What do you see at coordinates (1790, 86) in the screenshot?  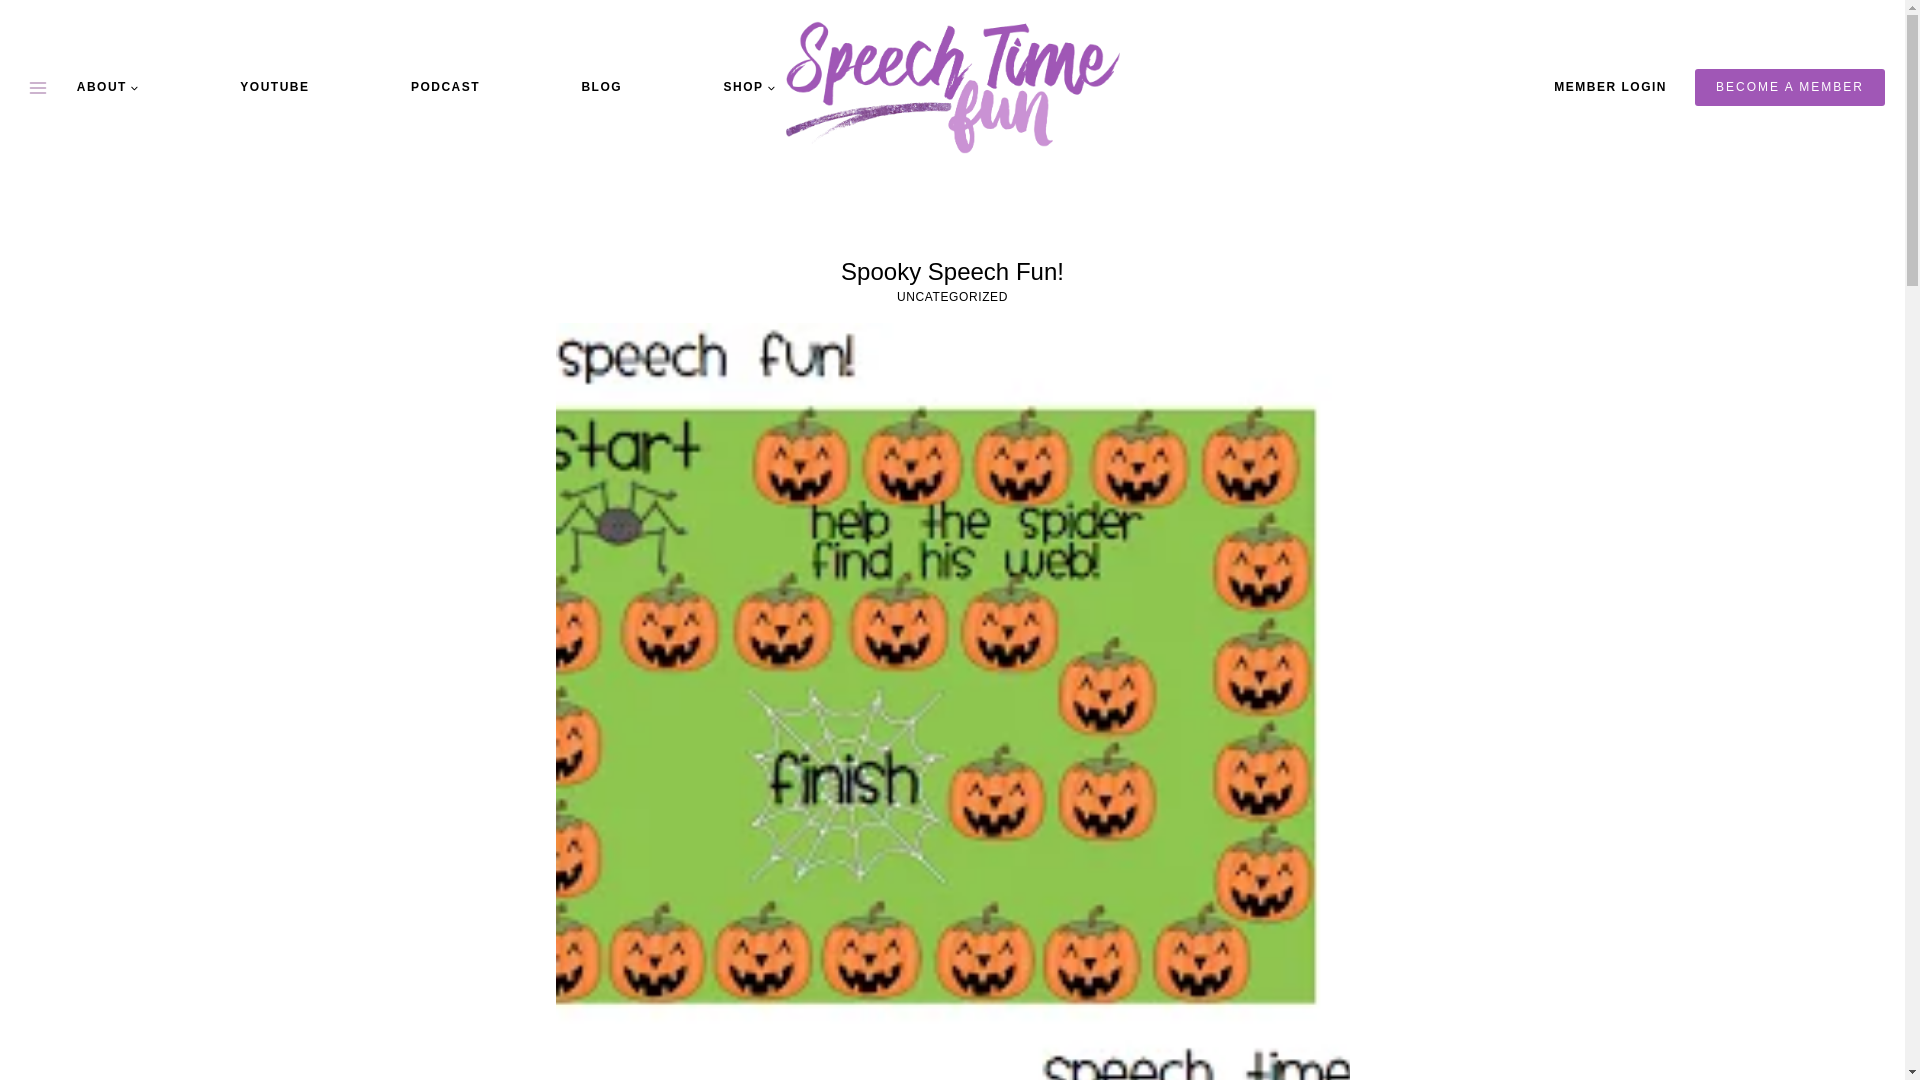 I see `BECOME A MEMBER` at bounding box center [1790, 86].